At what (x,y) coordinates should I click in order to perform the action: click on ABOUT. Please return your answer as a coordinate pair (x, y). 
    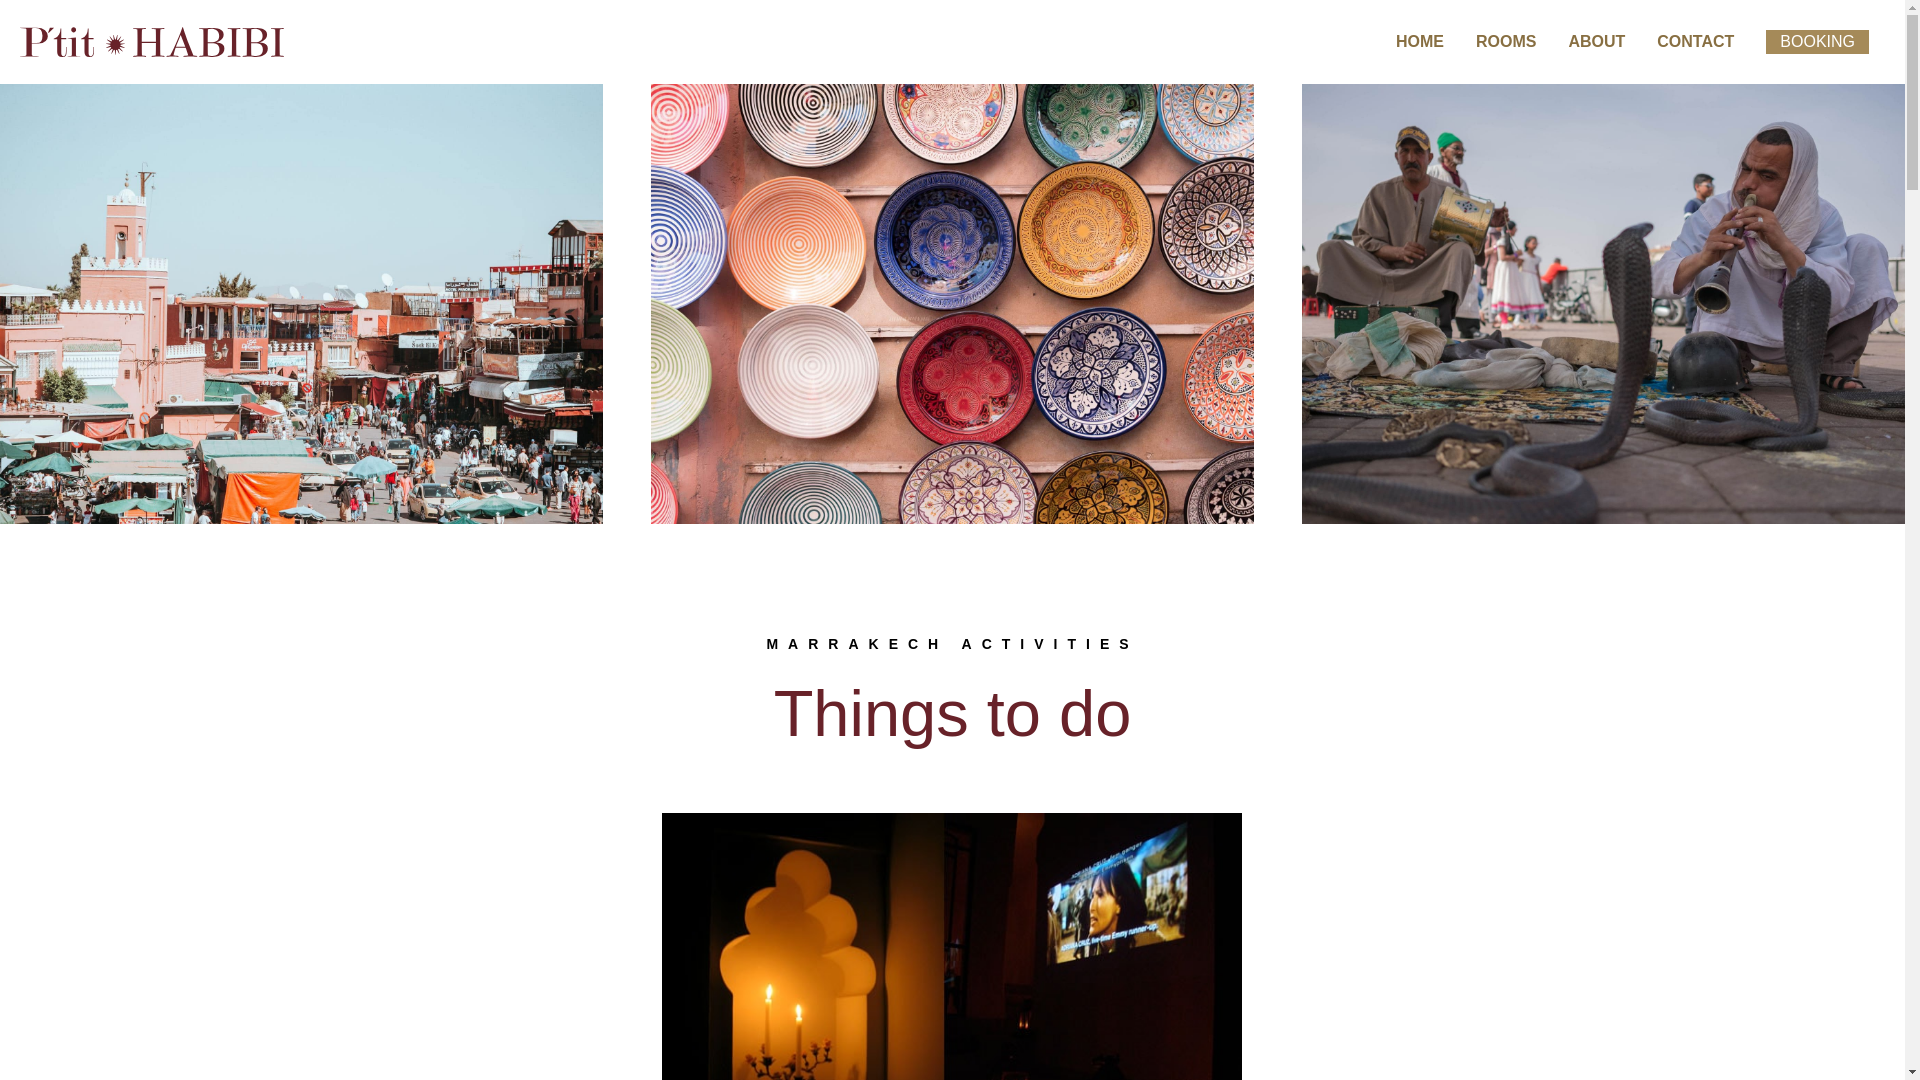
    Looking at the image, I should click on (1596, 42).